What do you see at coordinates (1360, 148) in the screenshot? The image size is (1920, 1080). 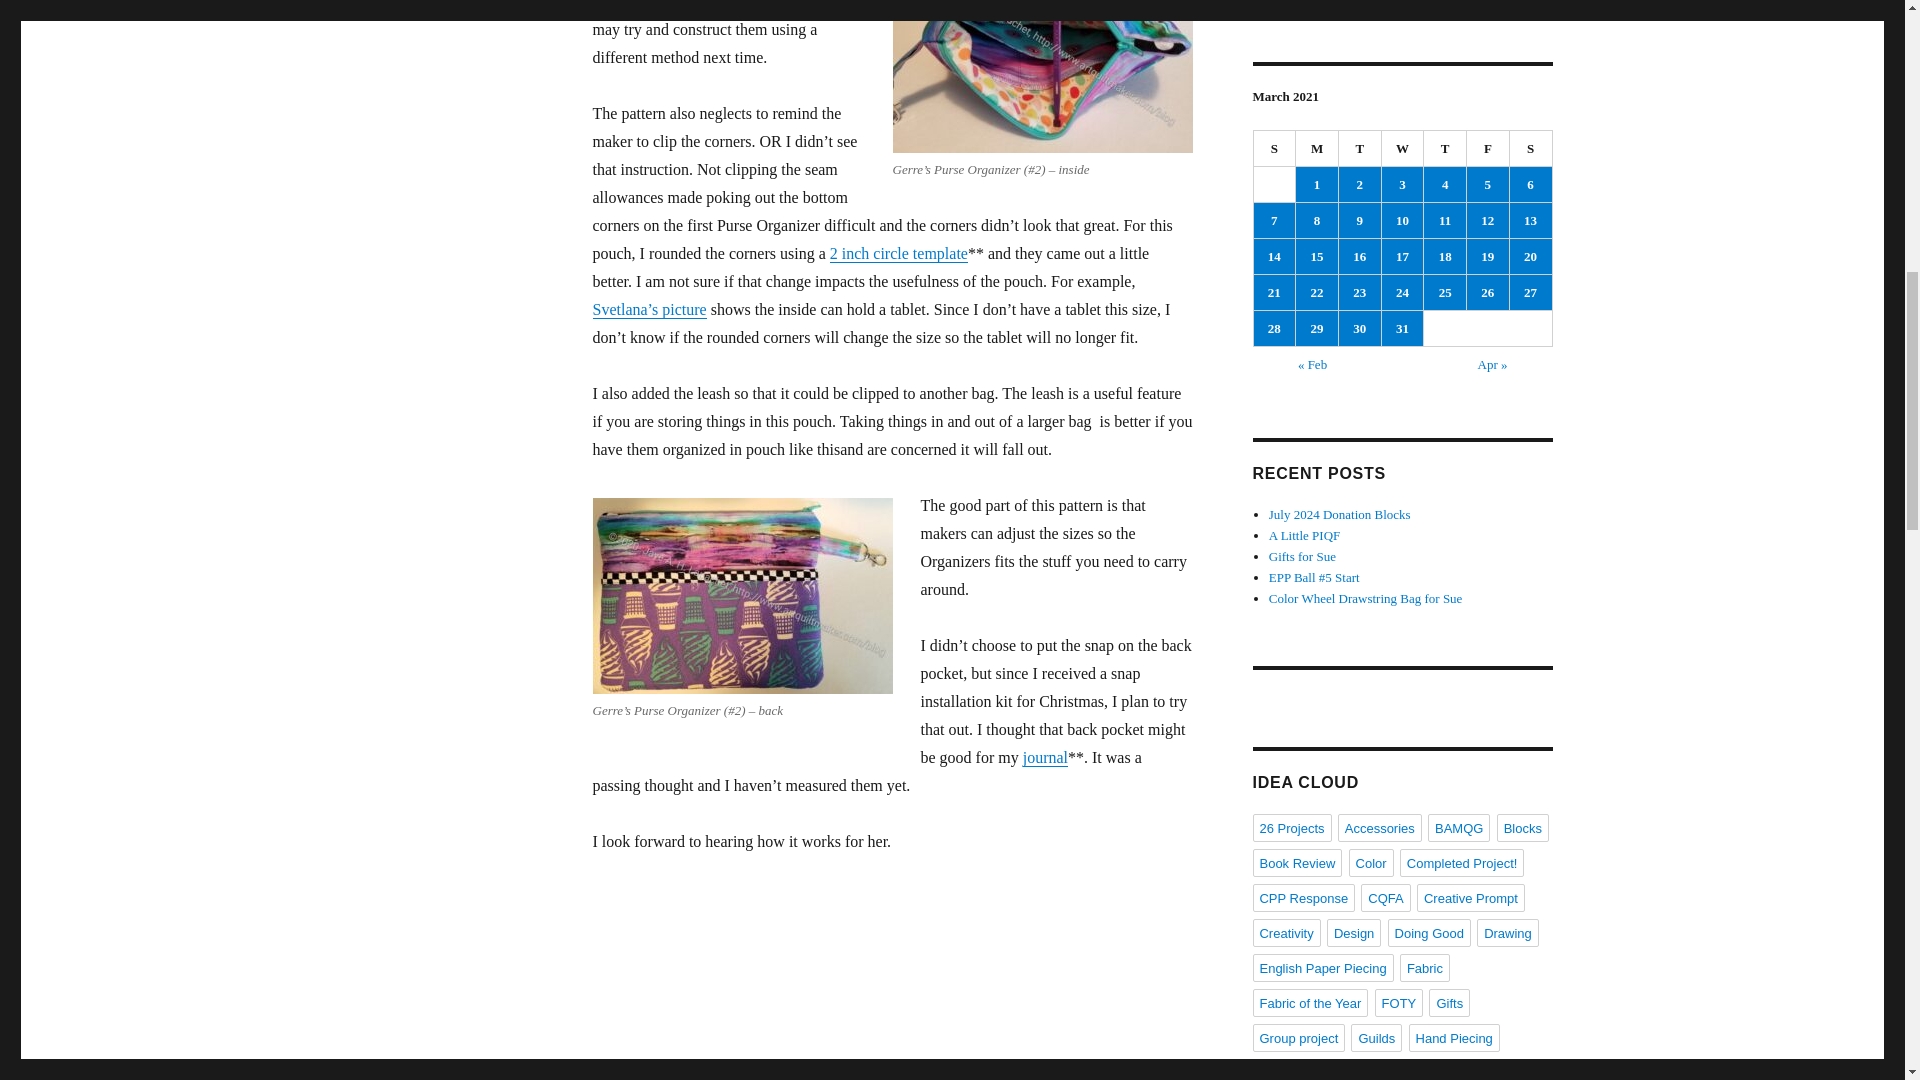 I see `Tuesday` at bounding box center [1360, 148].